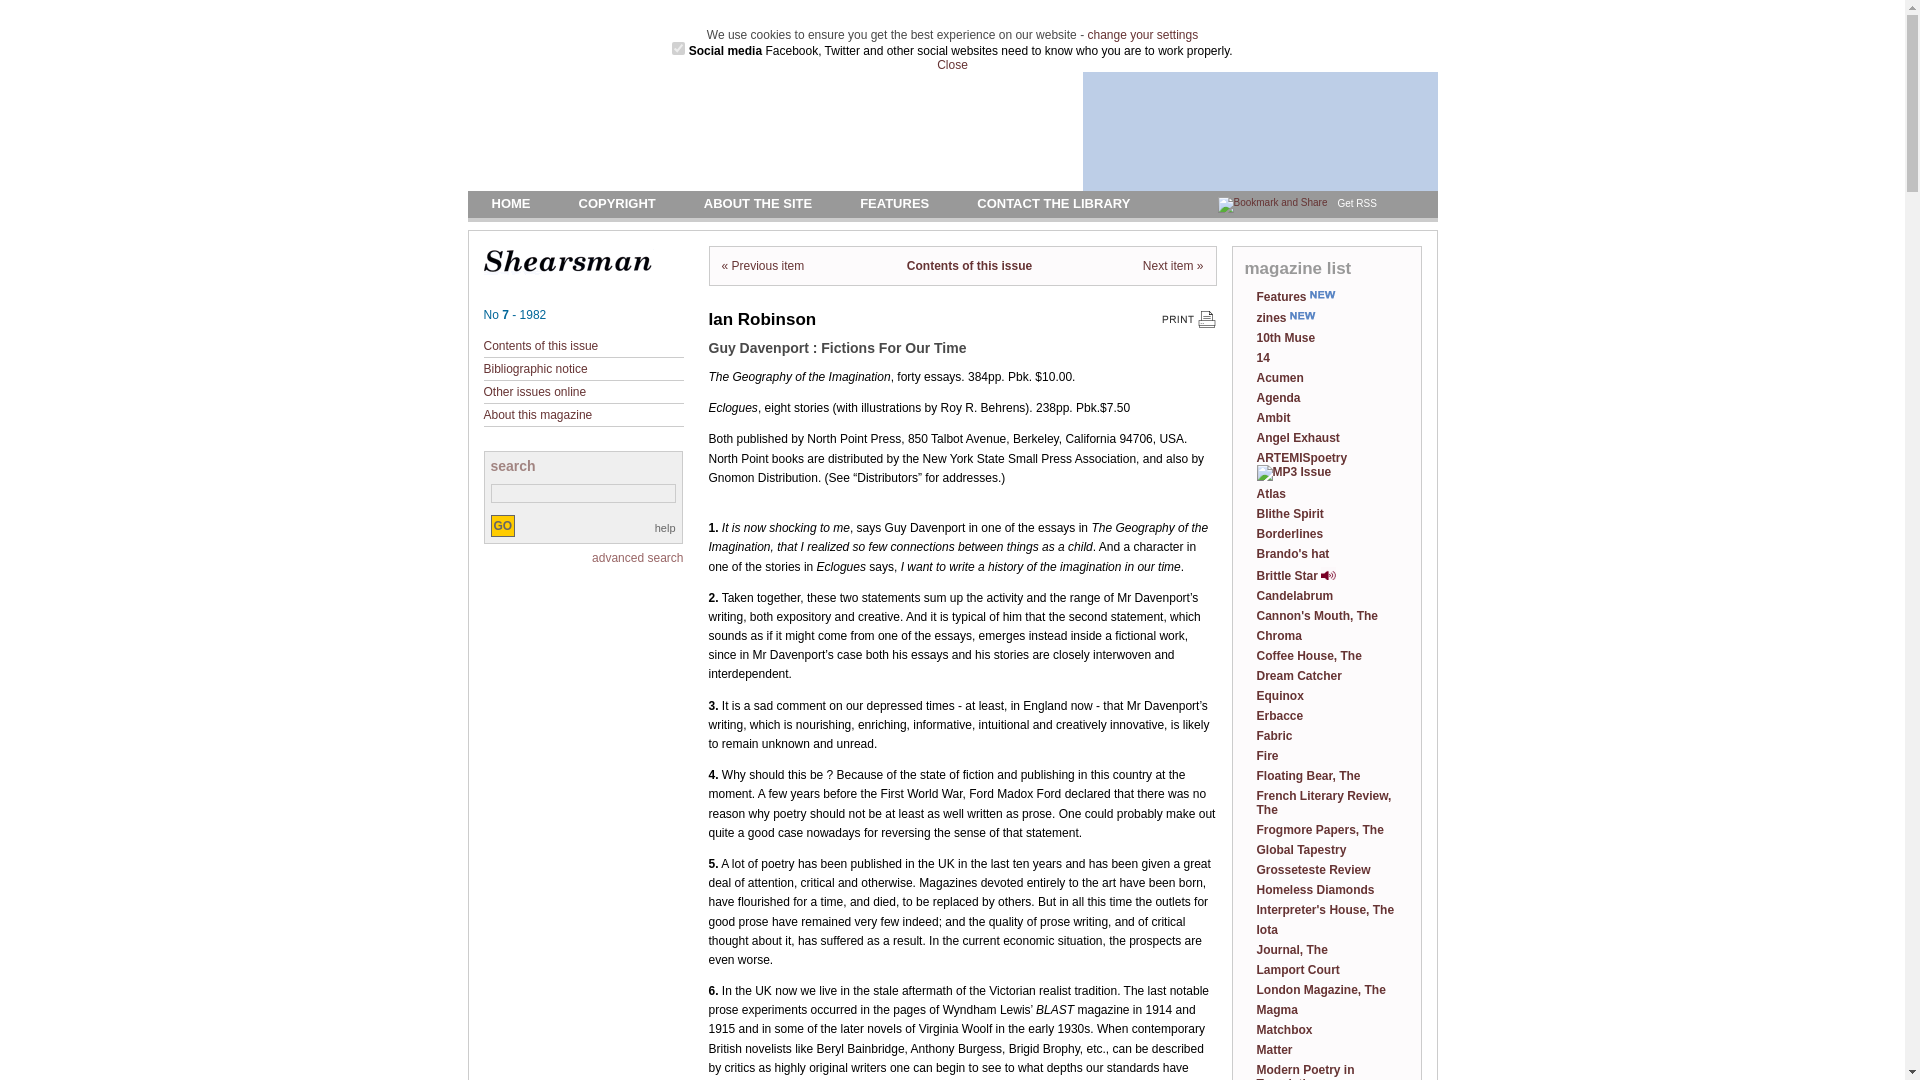 The width and height of the screenshot is (1920, 1080). Describe the element at coordinates (1301, 465) in the screenshot. I see `ARTEMISpoetry` at that location.